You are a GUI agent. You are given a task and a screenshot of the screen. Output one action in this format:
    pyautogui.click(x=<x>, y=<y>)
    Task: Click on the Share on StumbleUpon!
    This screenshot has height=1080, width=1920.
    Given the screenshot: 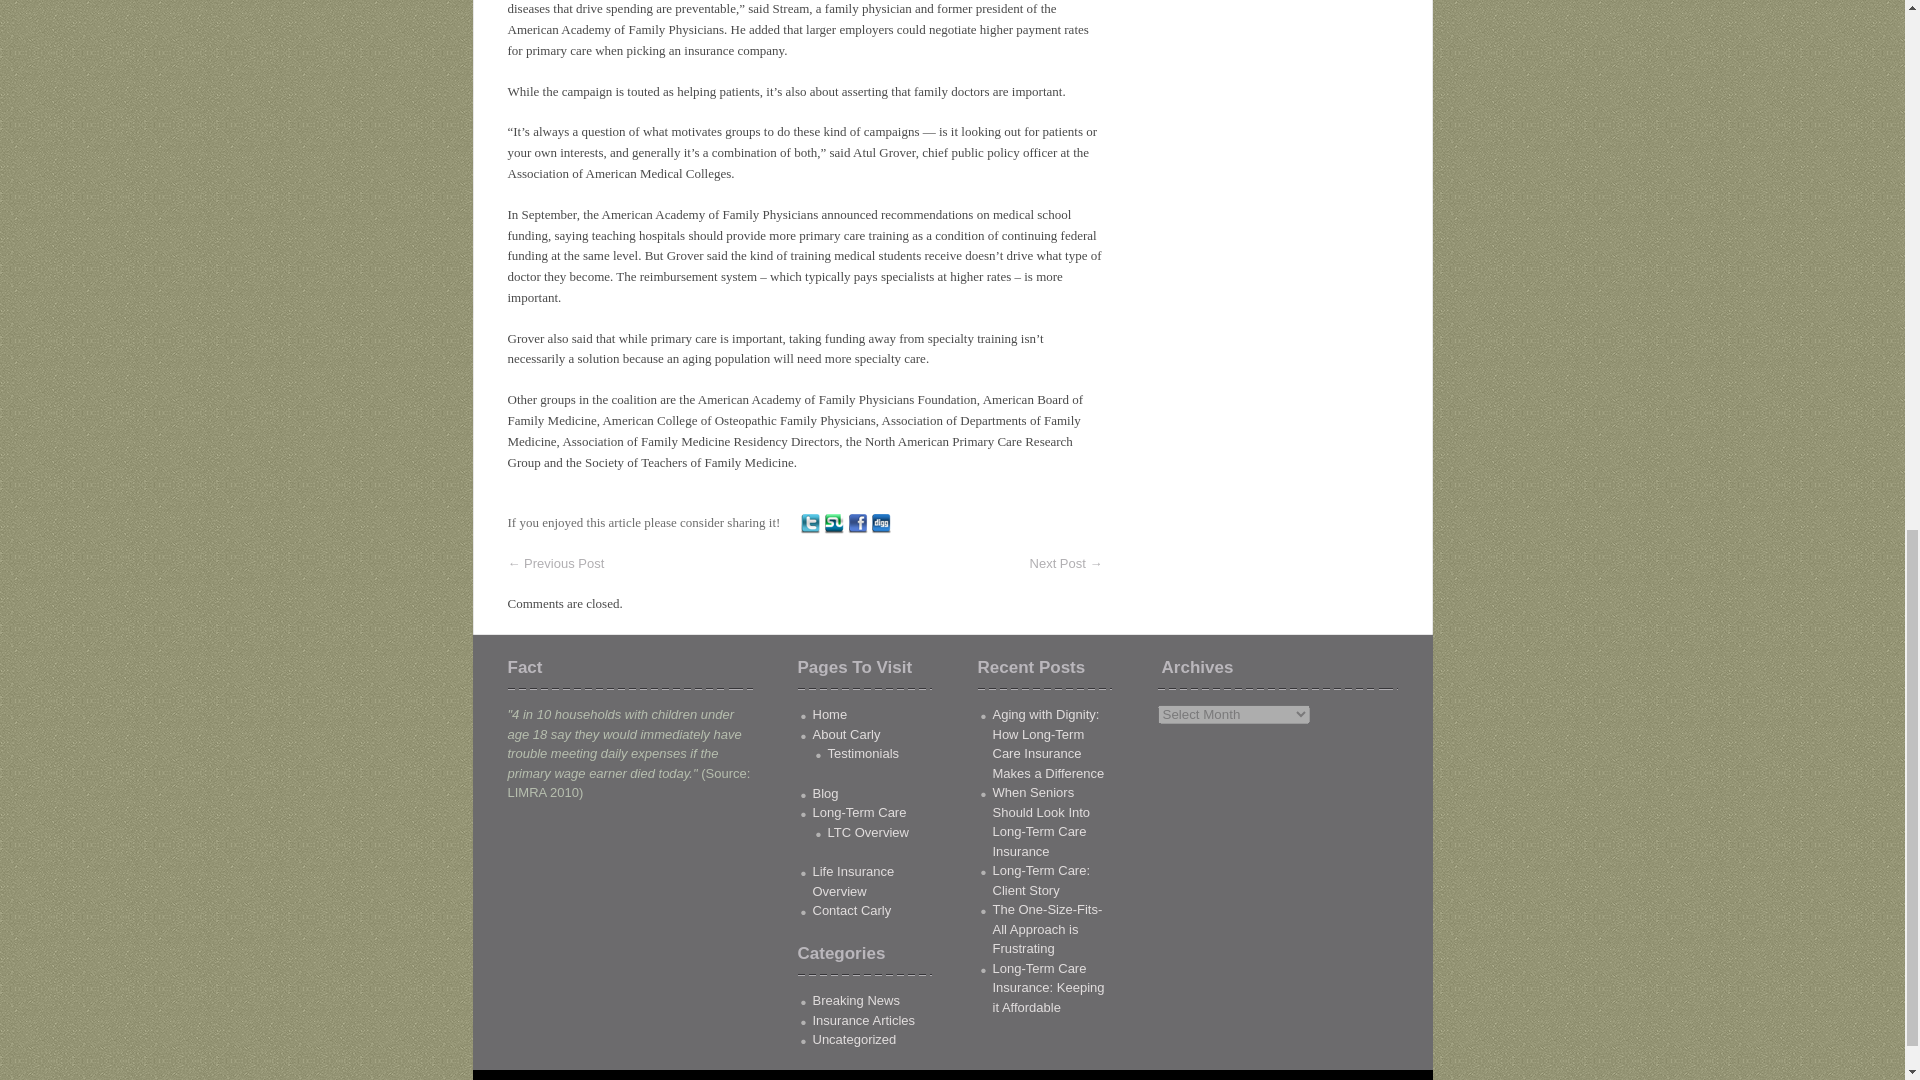 What is the action you would take?
    pyautogui.click(x=834, y=522)
    